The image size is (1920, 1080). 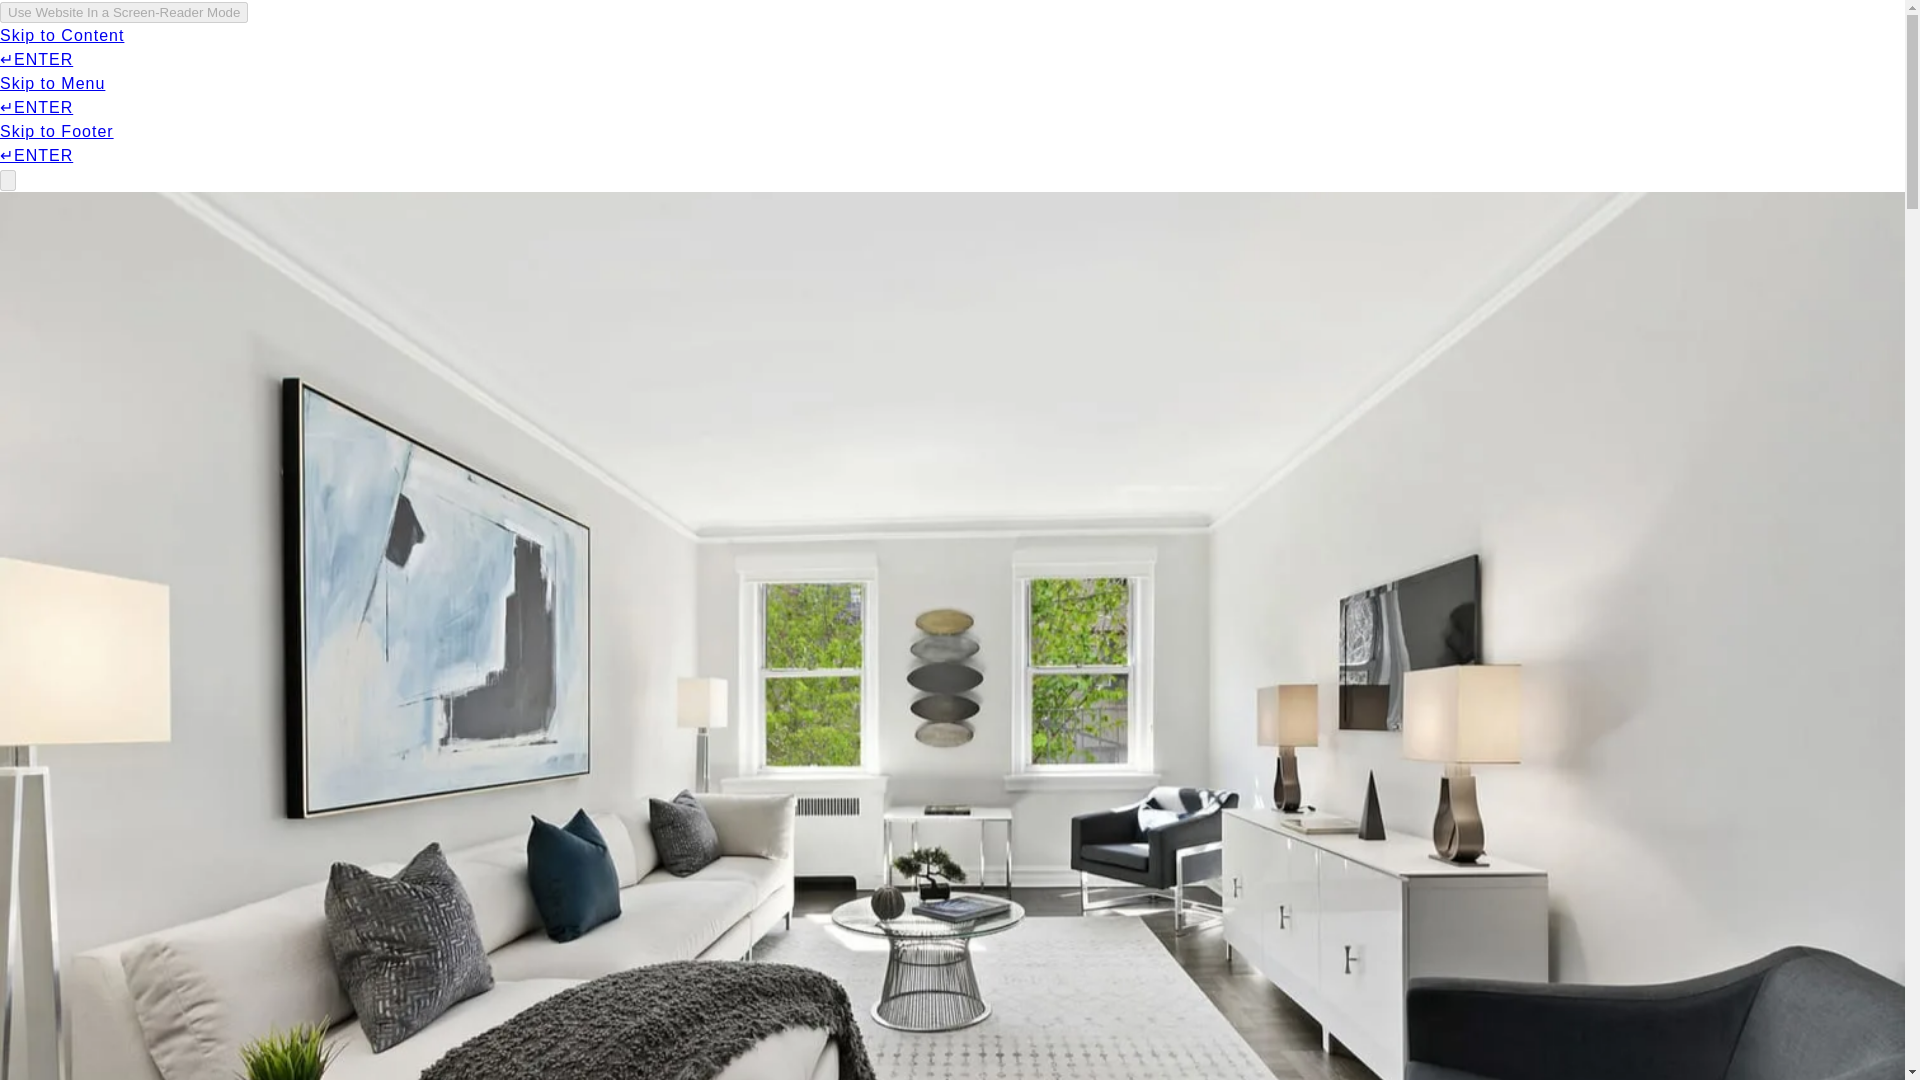 What do you see at coordinates (382, 47) in the screenshot?
I see `Our Properties` at bounding box center [382, 47].